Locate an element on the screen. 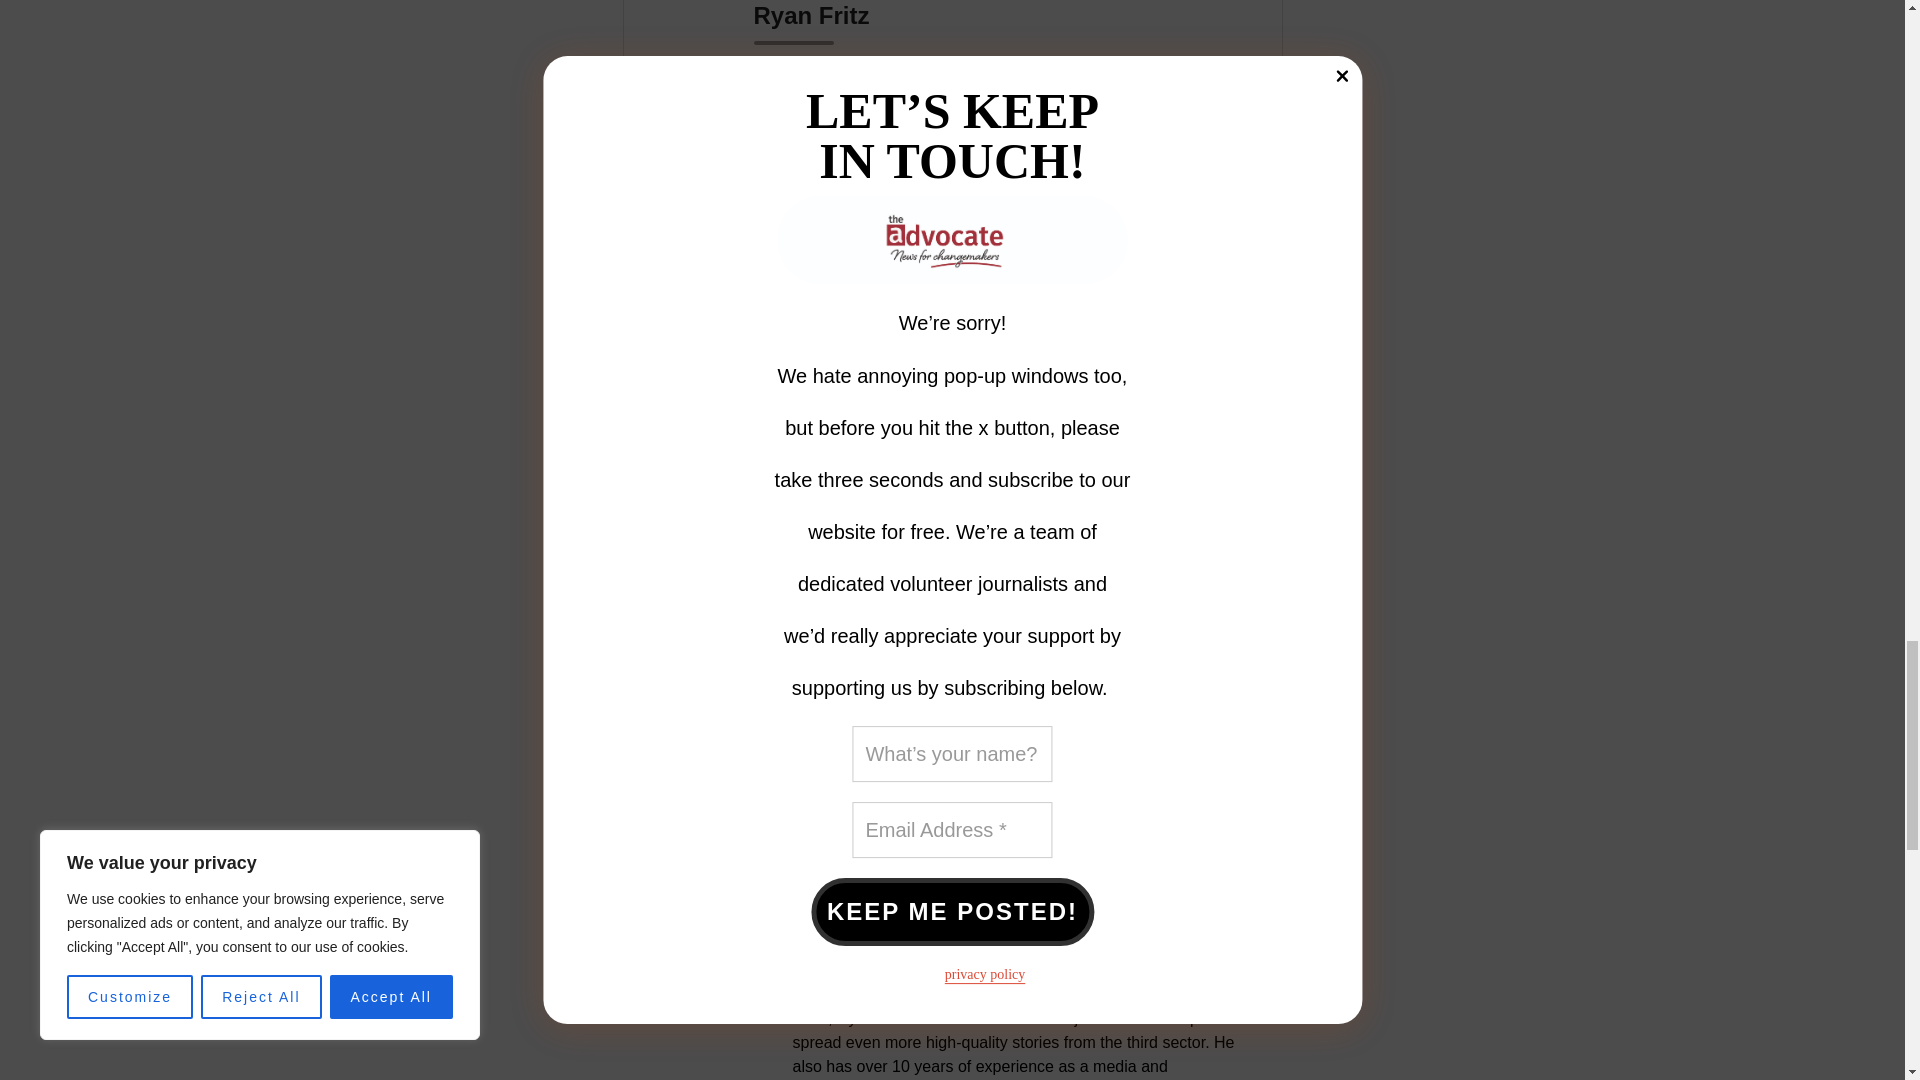 This screenshot has width=1920, height=1080. Ryan Fritz is located at coordinates (842, 910).